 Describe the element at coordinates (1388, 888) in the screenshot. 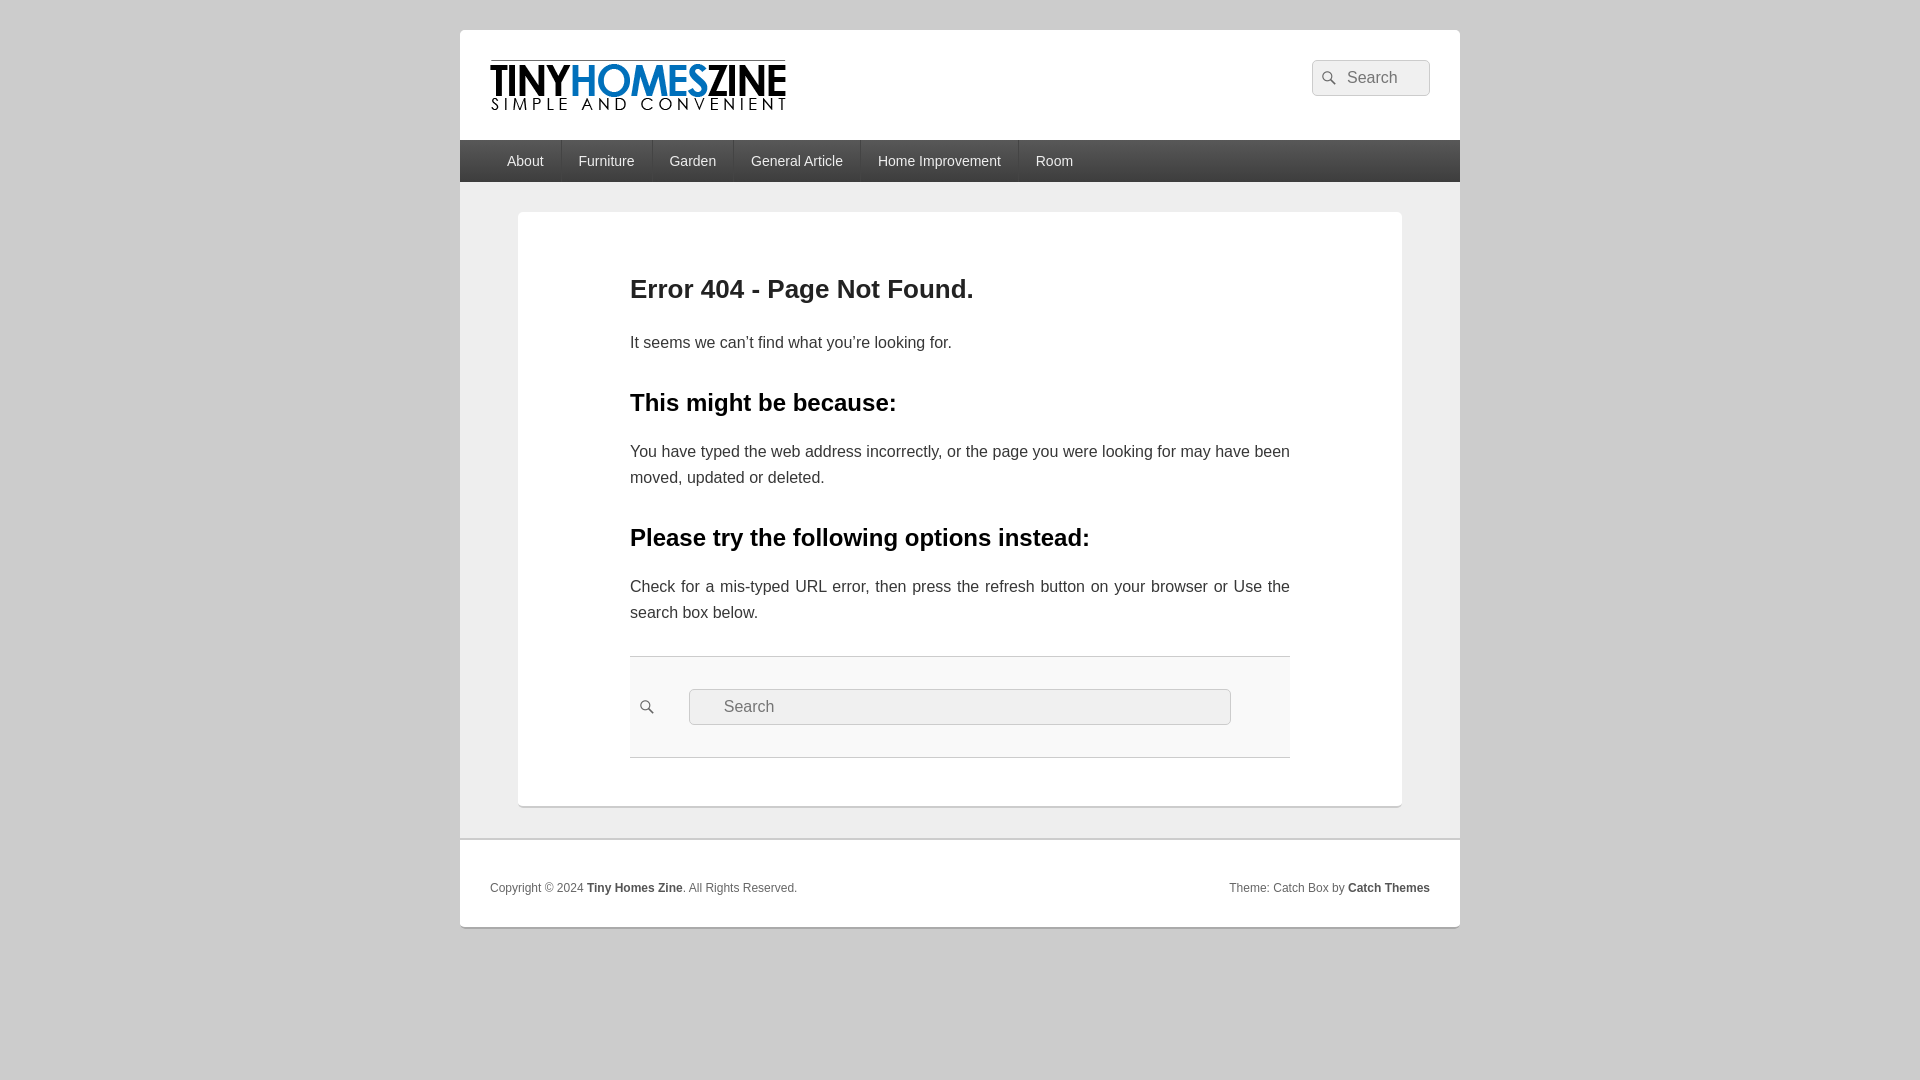

I see `Catch Themes` at that location.